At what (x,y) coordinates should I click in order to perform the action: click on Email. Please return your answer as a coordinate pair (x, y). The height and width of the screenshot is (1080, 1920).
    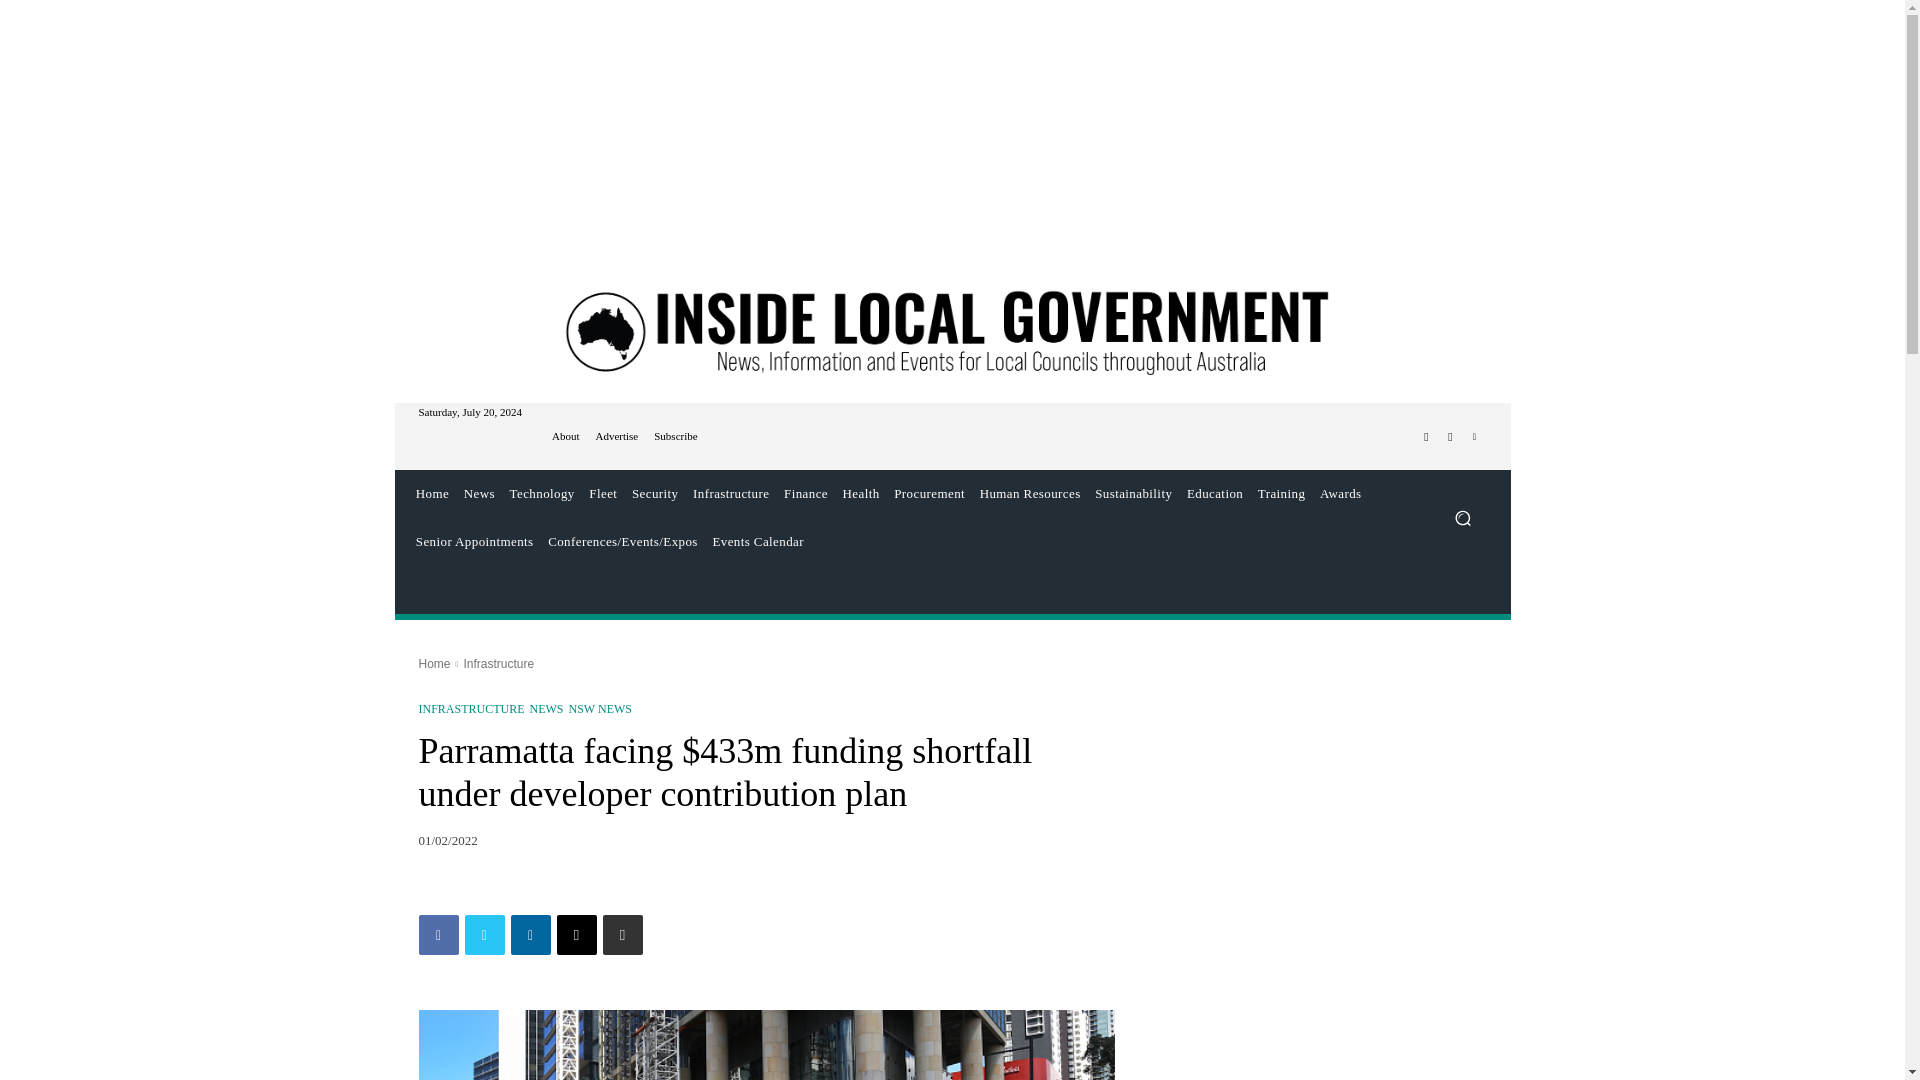
    Looking at the image, I should click on (576, 934).